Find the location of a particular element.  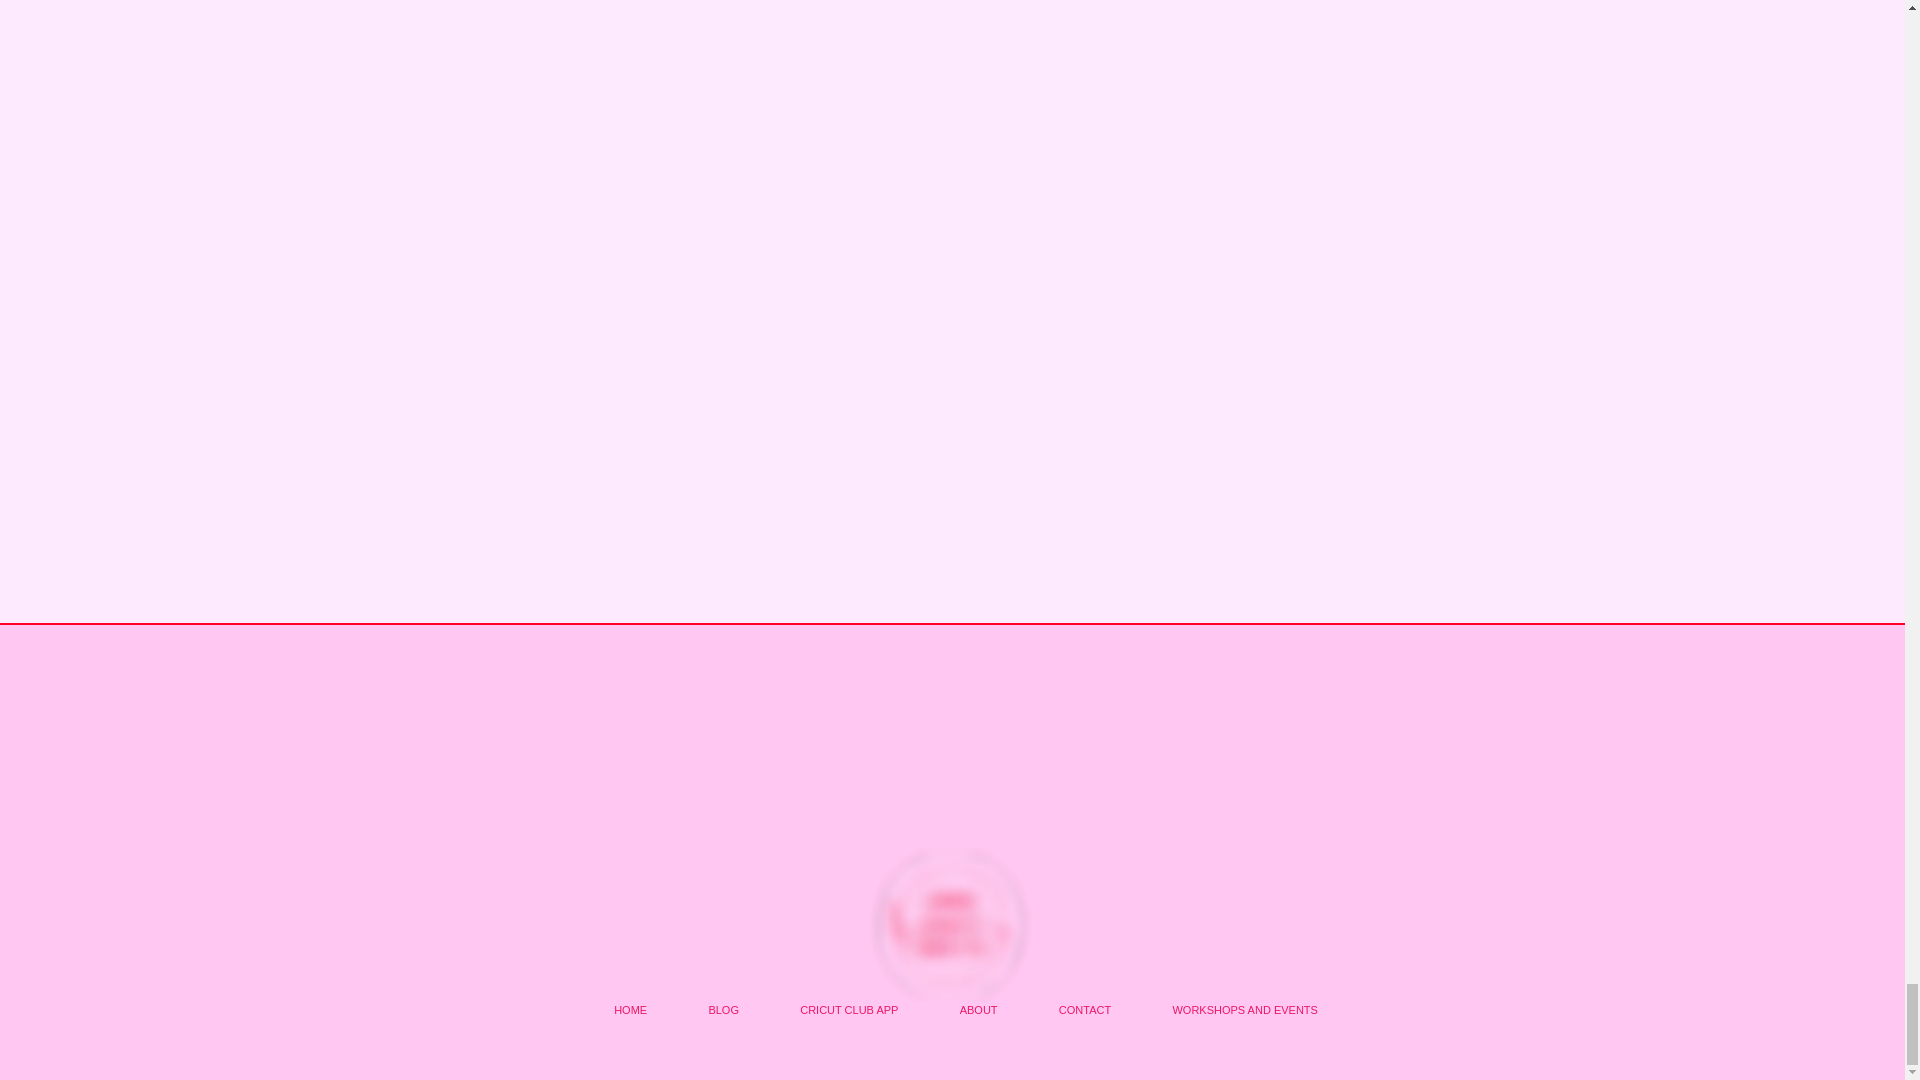

CRICUT CLUB APP is located at coordinates (849, 1010).